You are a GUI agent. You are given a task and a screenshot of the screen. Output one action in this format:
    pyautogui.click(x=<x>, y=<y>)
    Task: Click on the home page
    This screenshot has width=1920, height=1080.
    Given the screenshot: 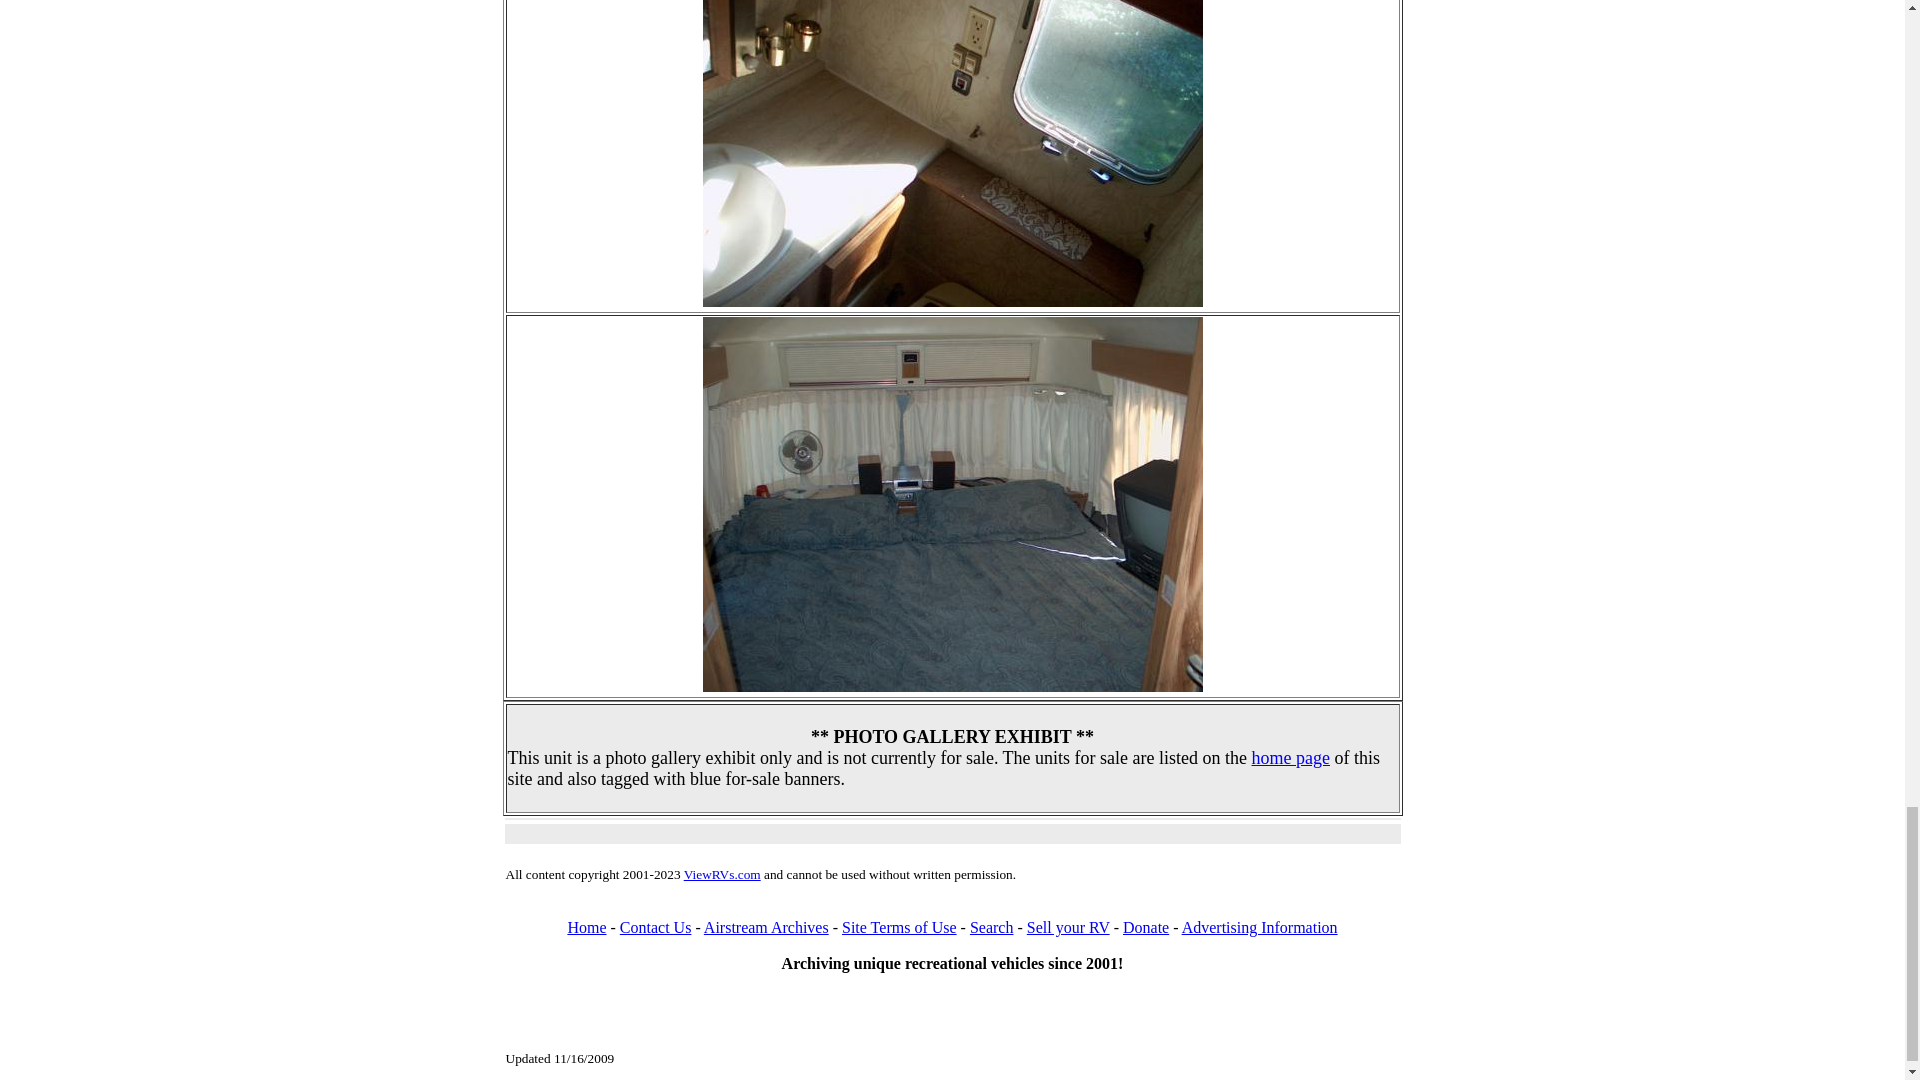 What is the action you would take?
    pyautogui.click(x=1290, y=758)
    